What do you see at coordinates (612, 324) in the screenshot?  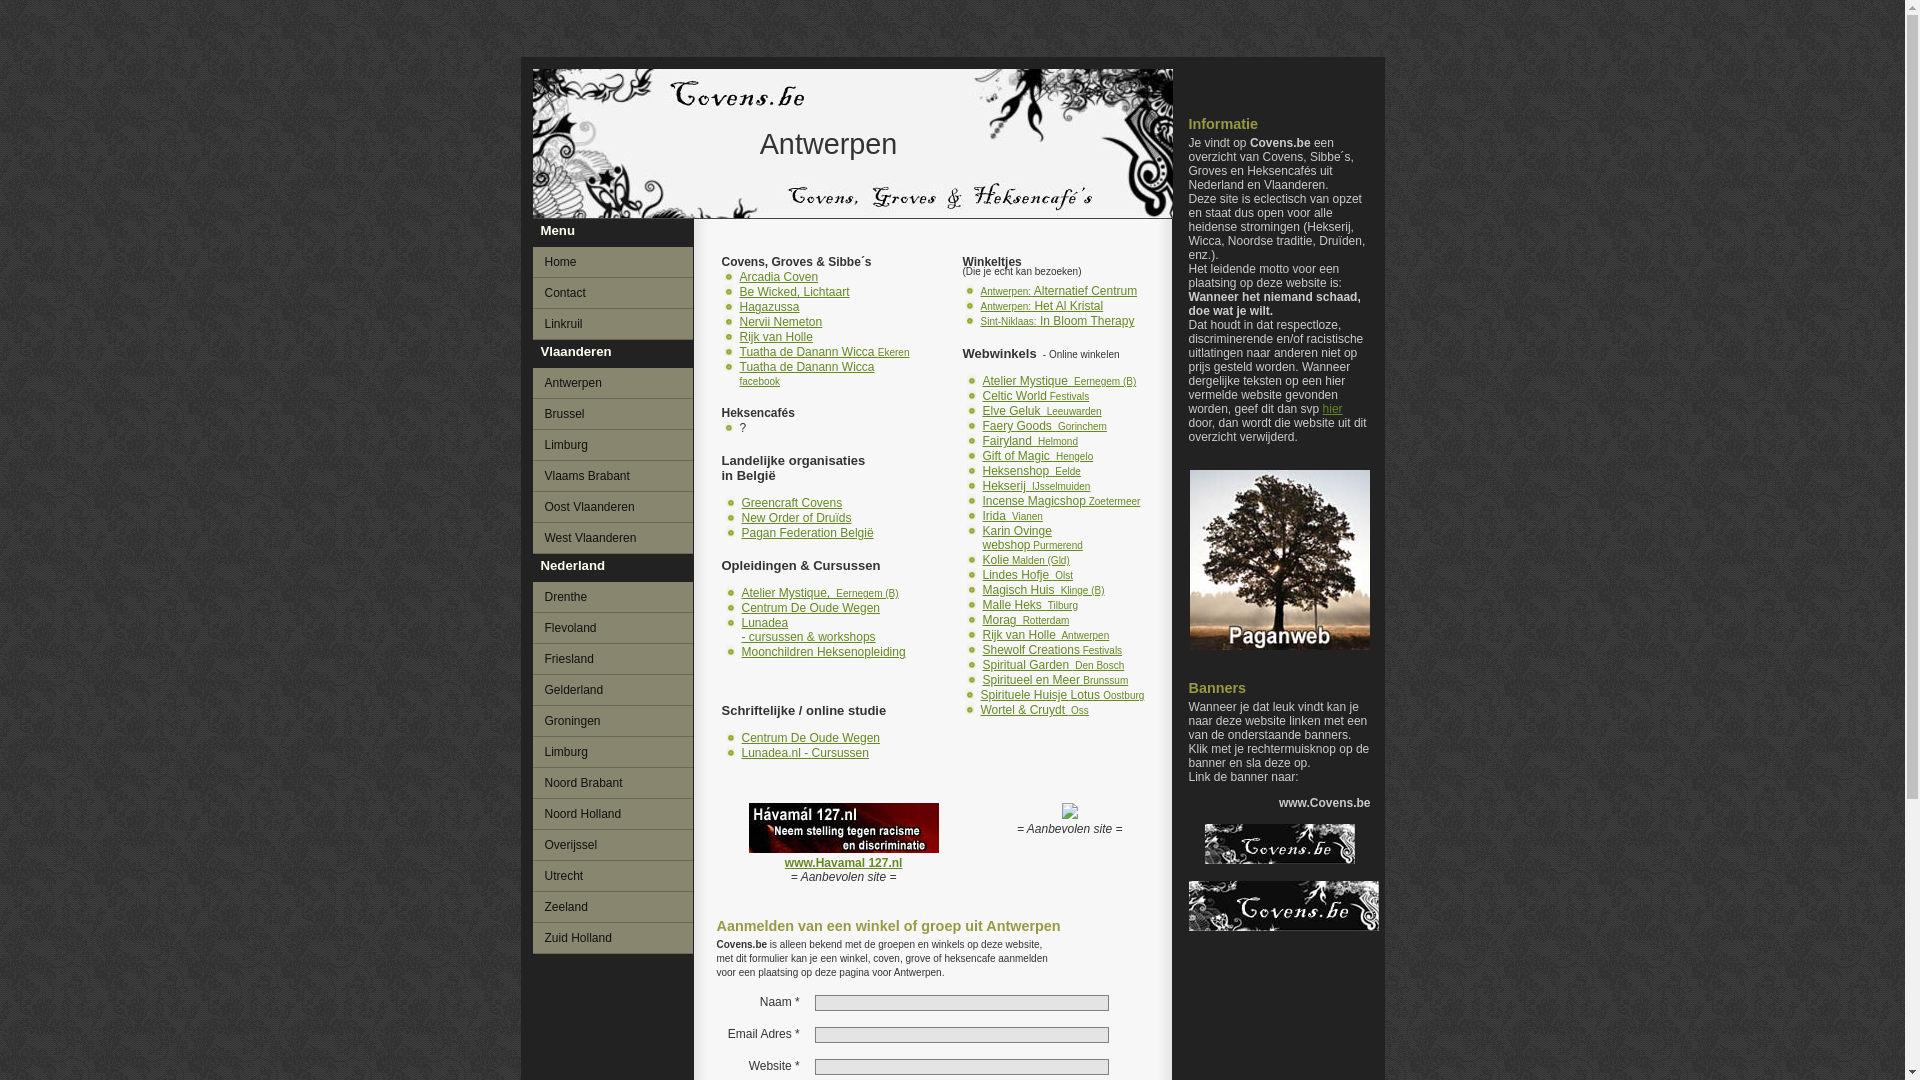 I see `Linkruil` at bounding box center [612, 324].